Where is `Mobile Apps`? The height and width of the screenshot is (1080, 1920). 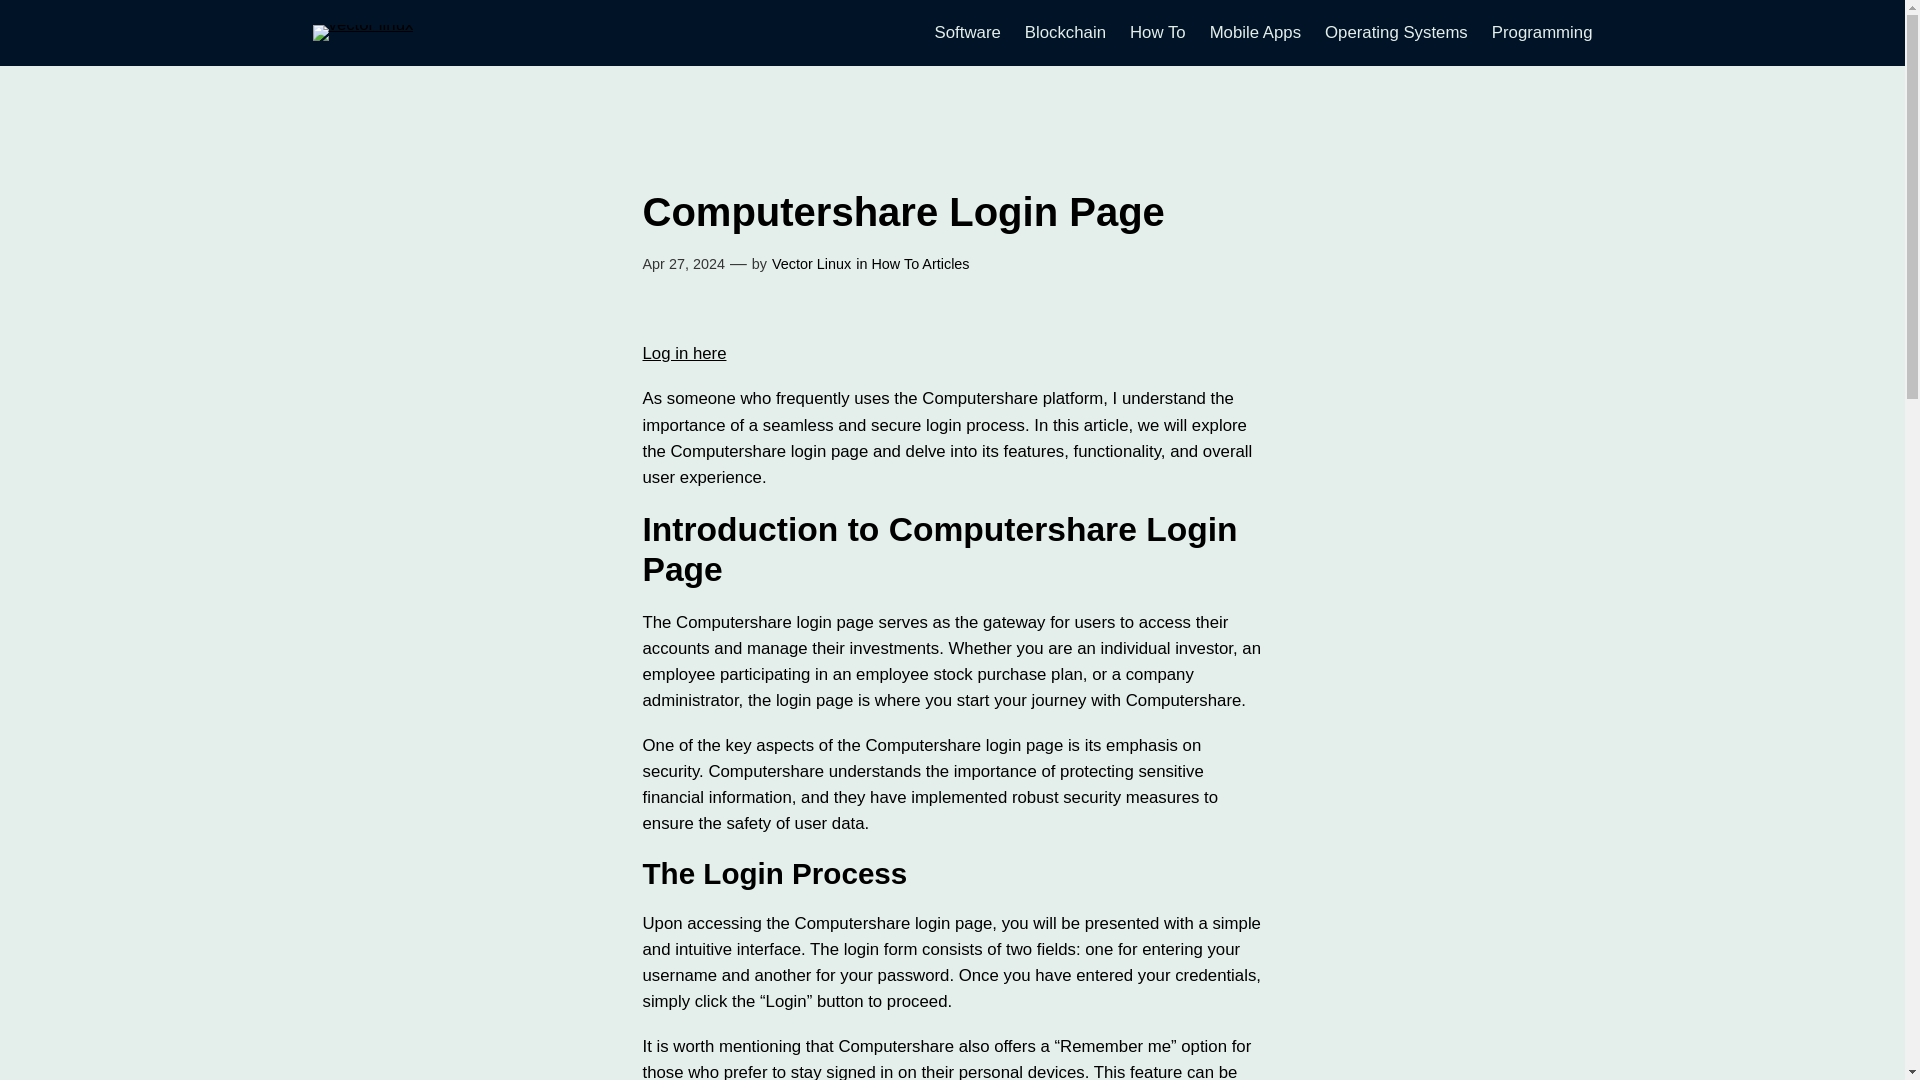 Mobile Apps is located at coordinates (1255, 33).